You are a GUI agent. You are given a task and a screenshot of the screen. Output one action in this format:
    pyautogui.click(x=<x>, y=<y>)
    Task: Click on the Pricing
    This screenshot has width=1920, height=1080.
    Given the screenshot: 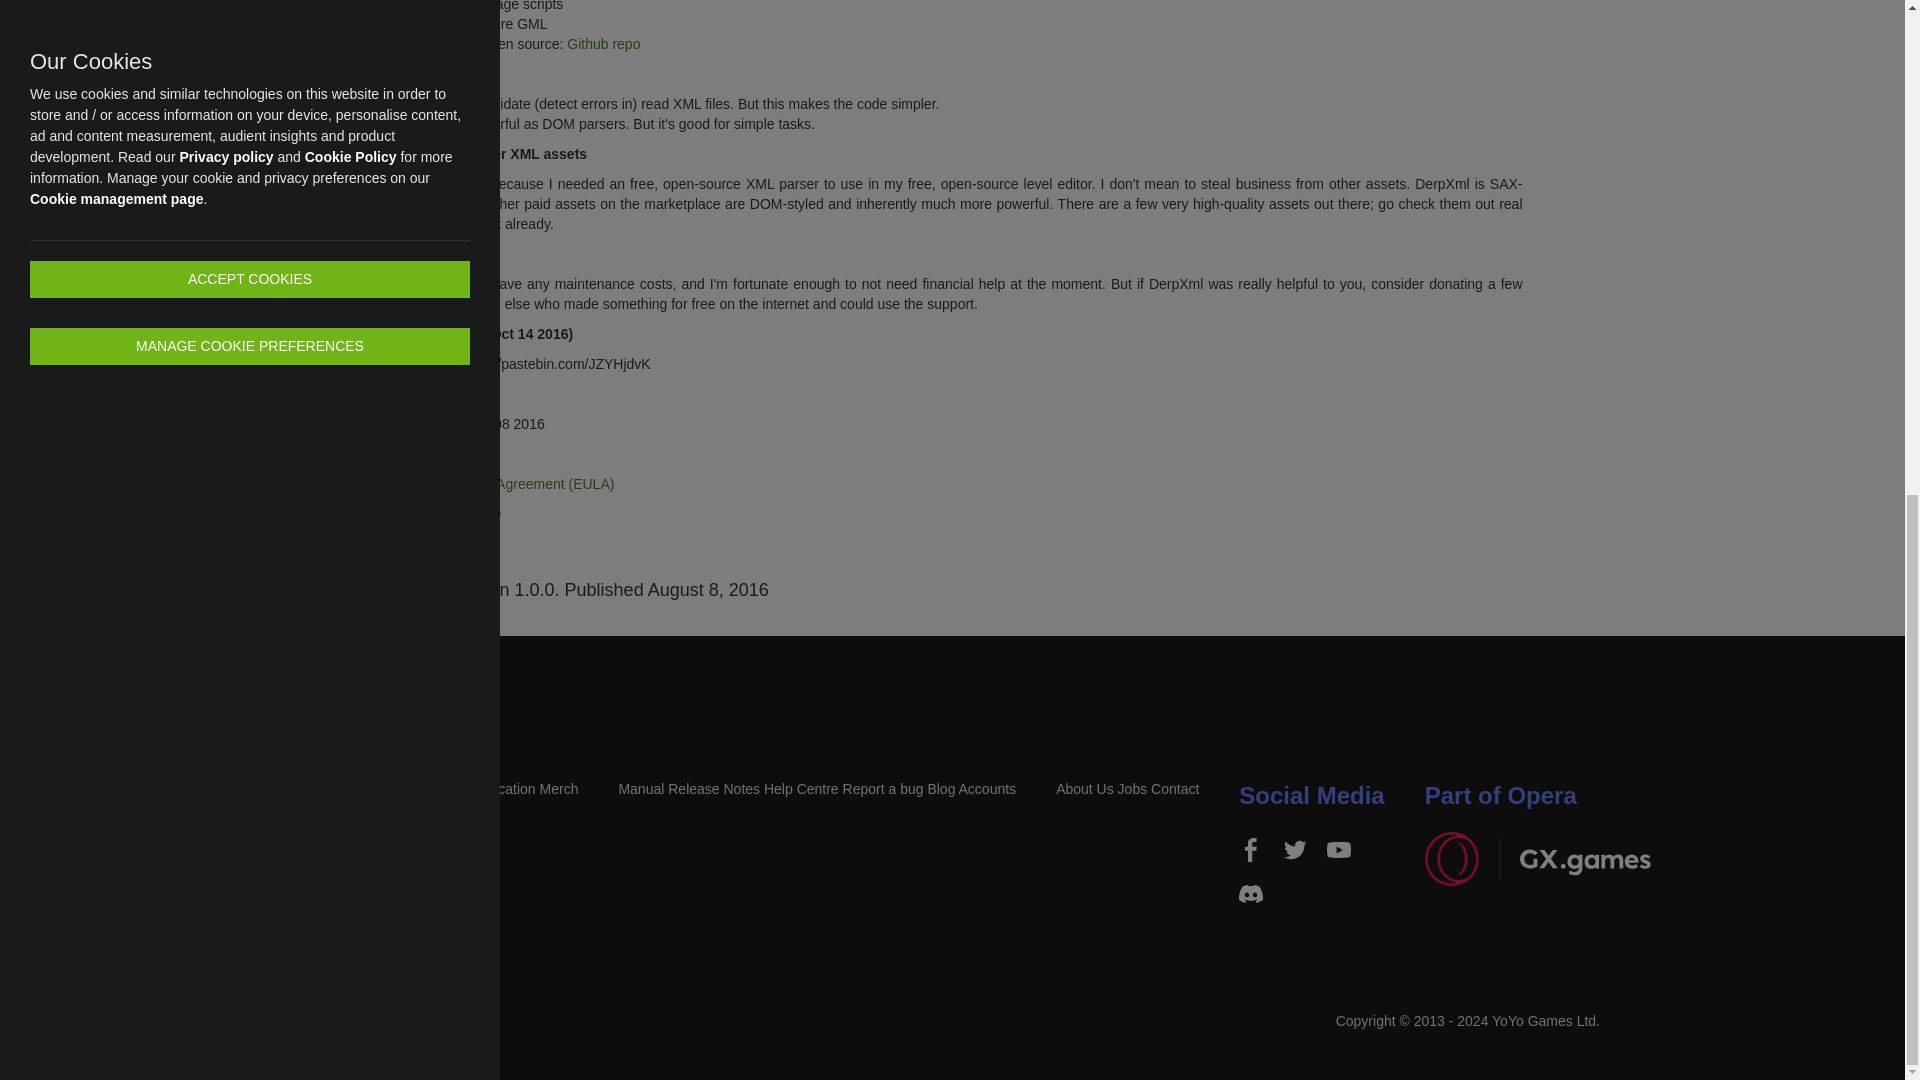 What is the action you would take?
    pyautogui.click(x=212, y=788)
    